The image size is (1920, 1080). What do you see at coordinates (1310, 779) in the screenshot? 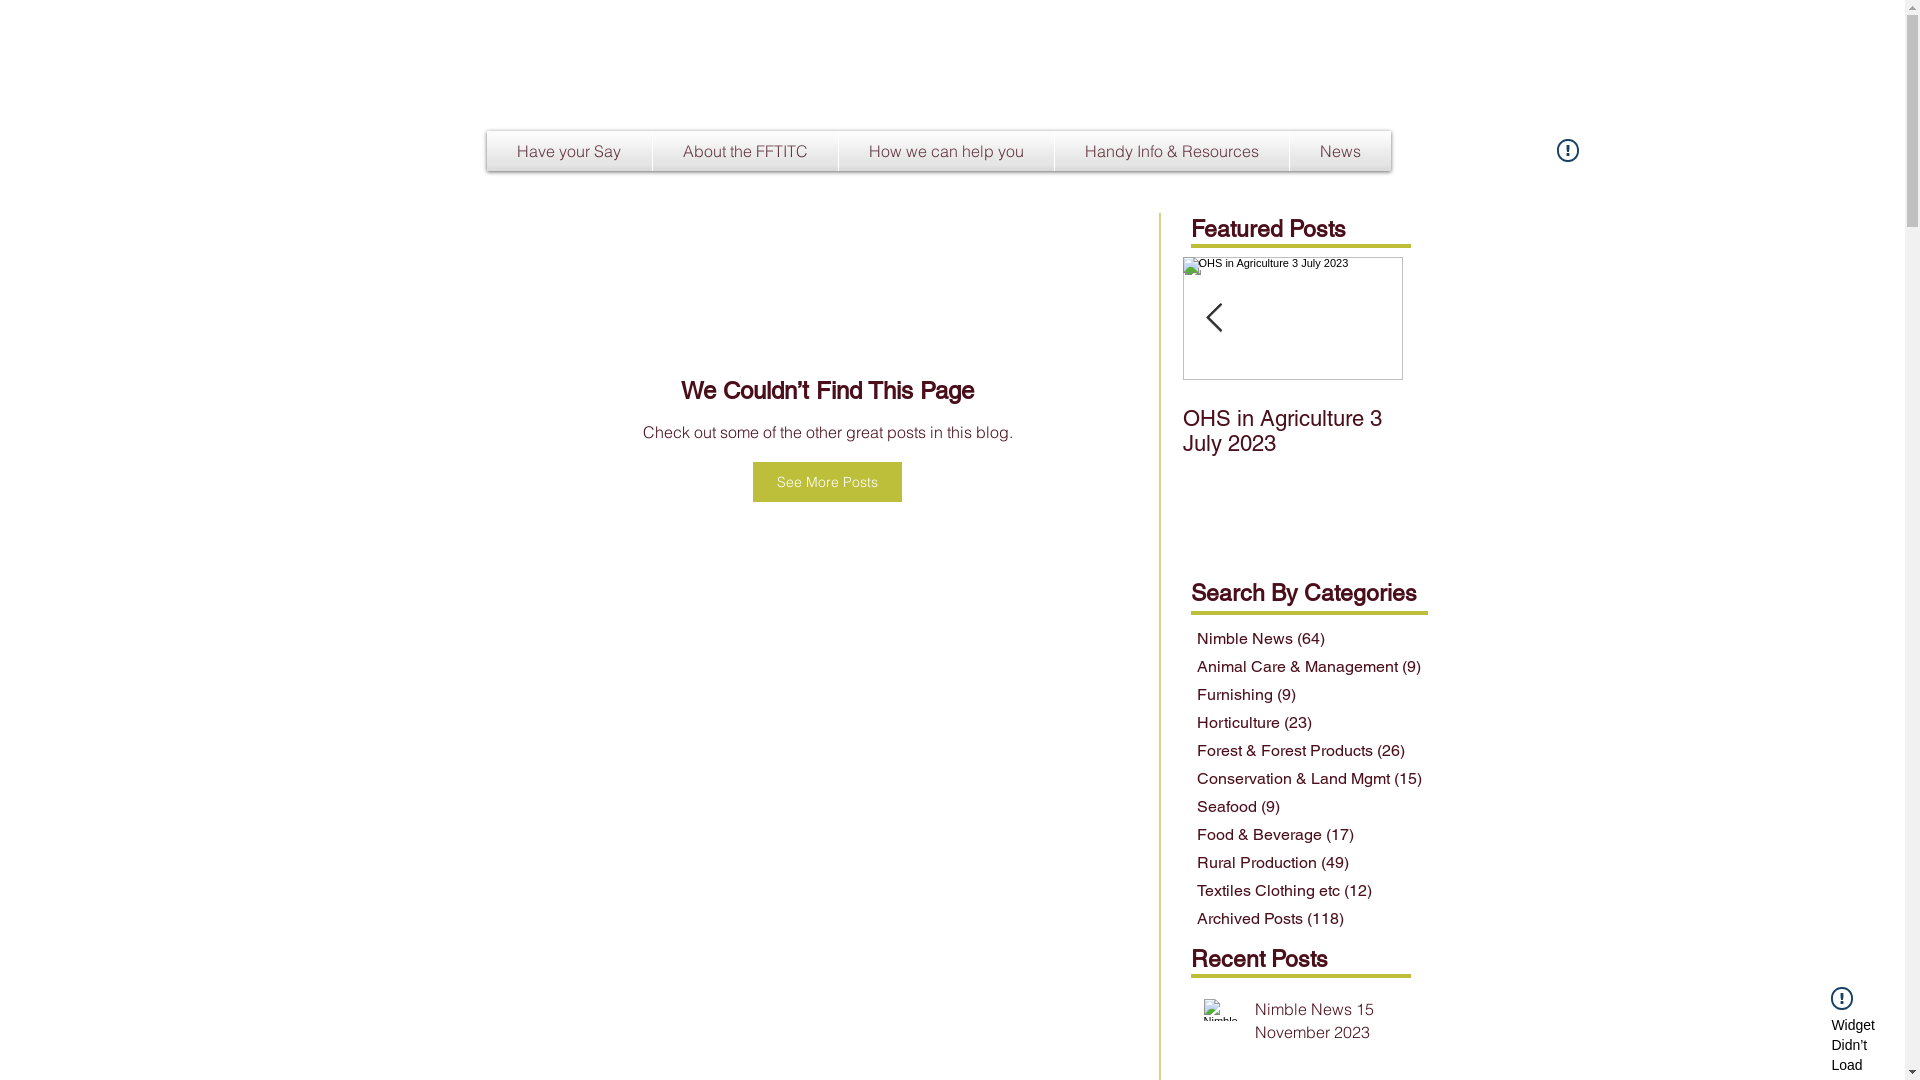
I see `Conservation & Land Mgmt (15)` at bounding box center [1310, 779].